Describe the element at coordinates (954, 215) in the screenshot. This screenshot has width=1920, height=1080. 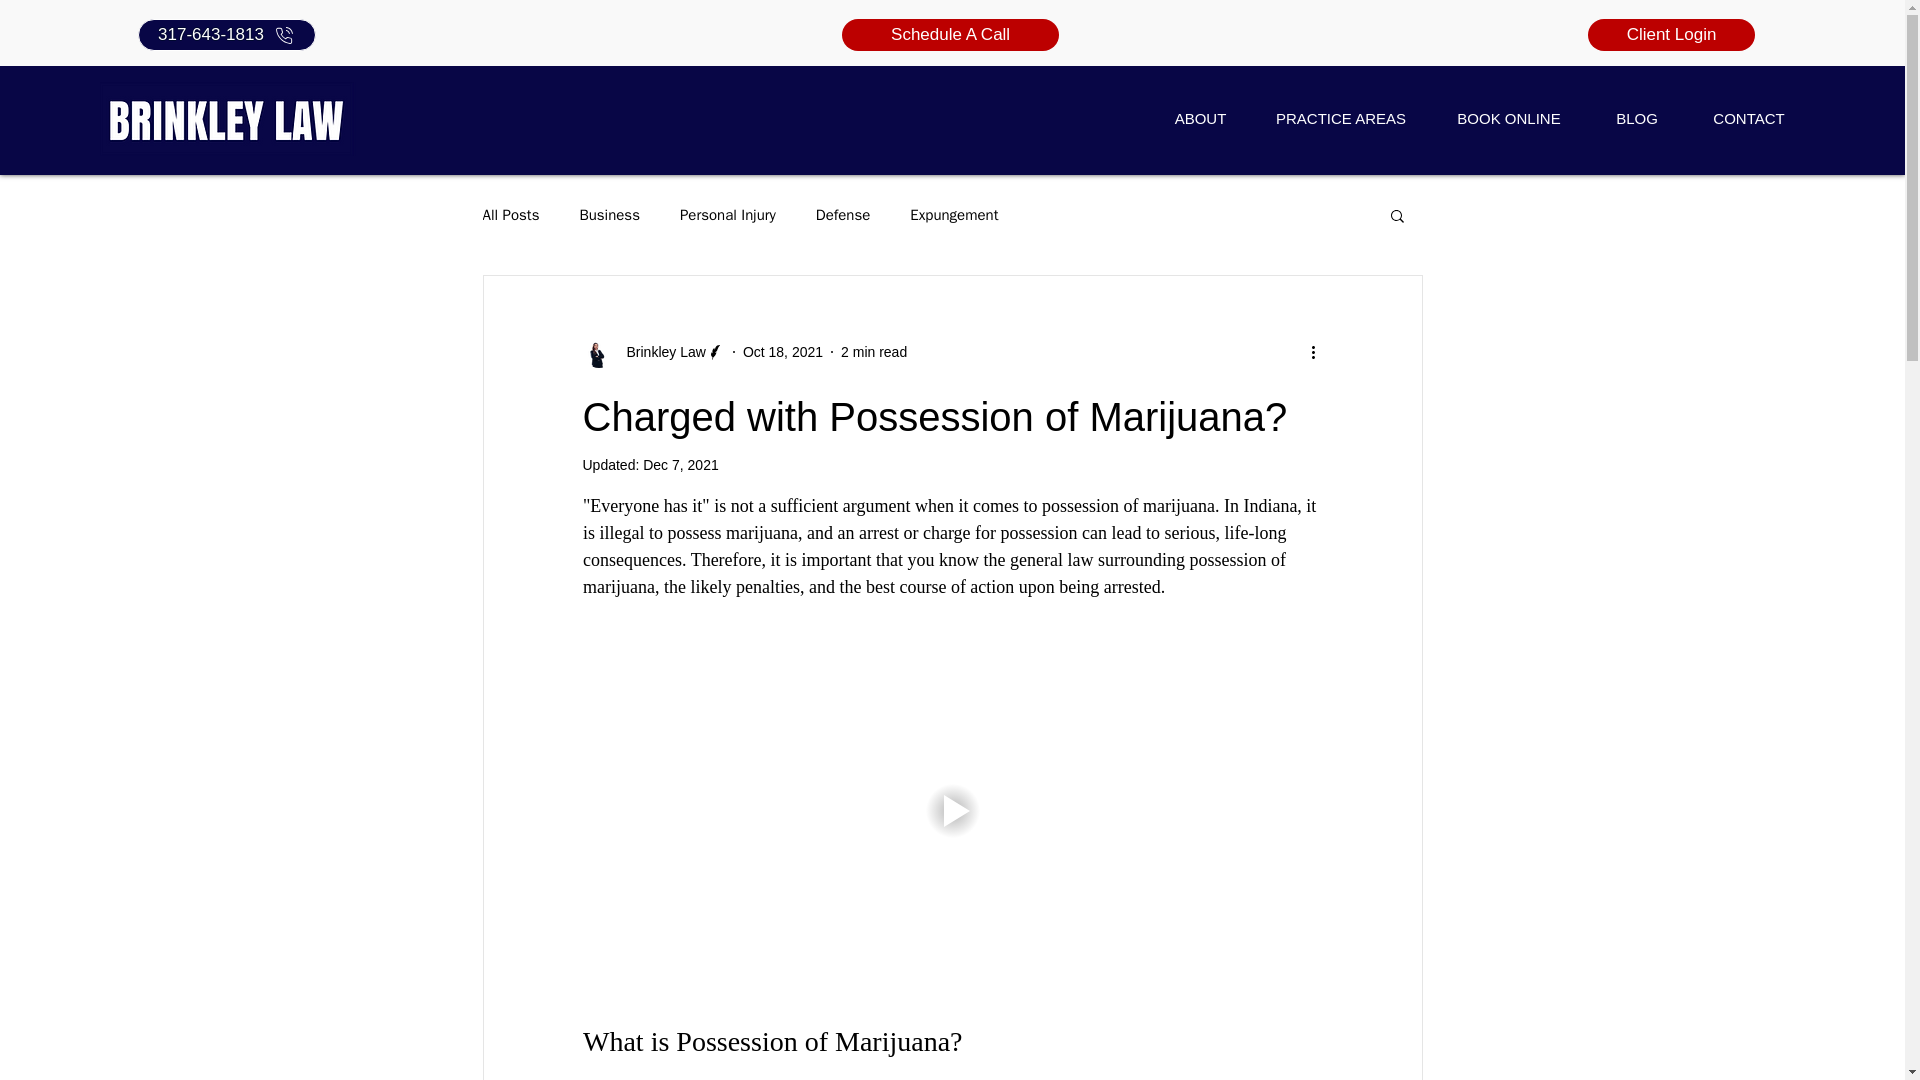
I see `Expungement` at that location.